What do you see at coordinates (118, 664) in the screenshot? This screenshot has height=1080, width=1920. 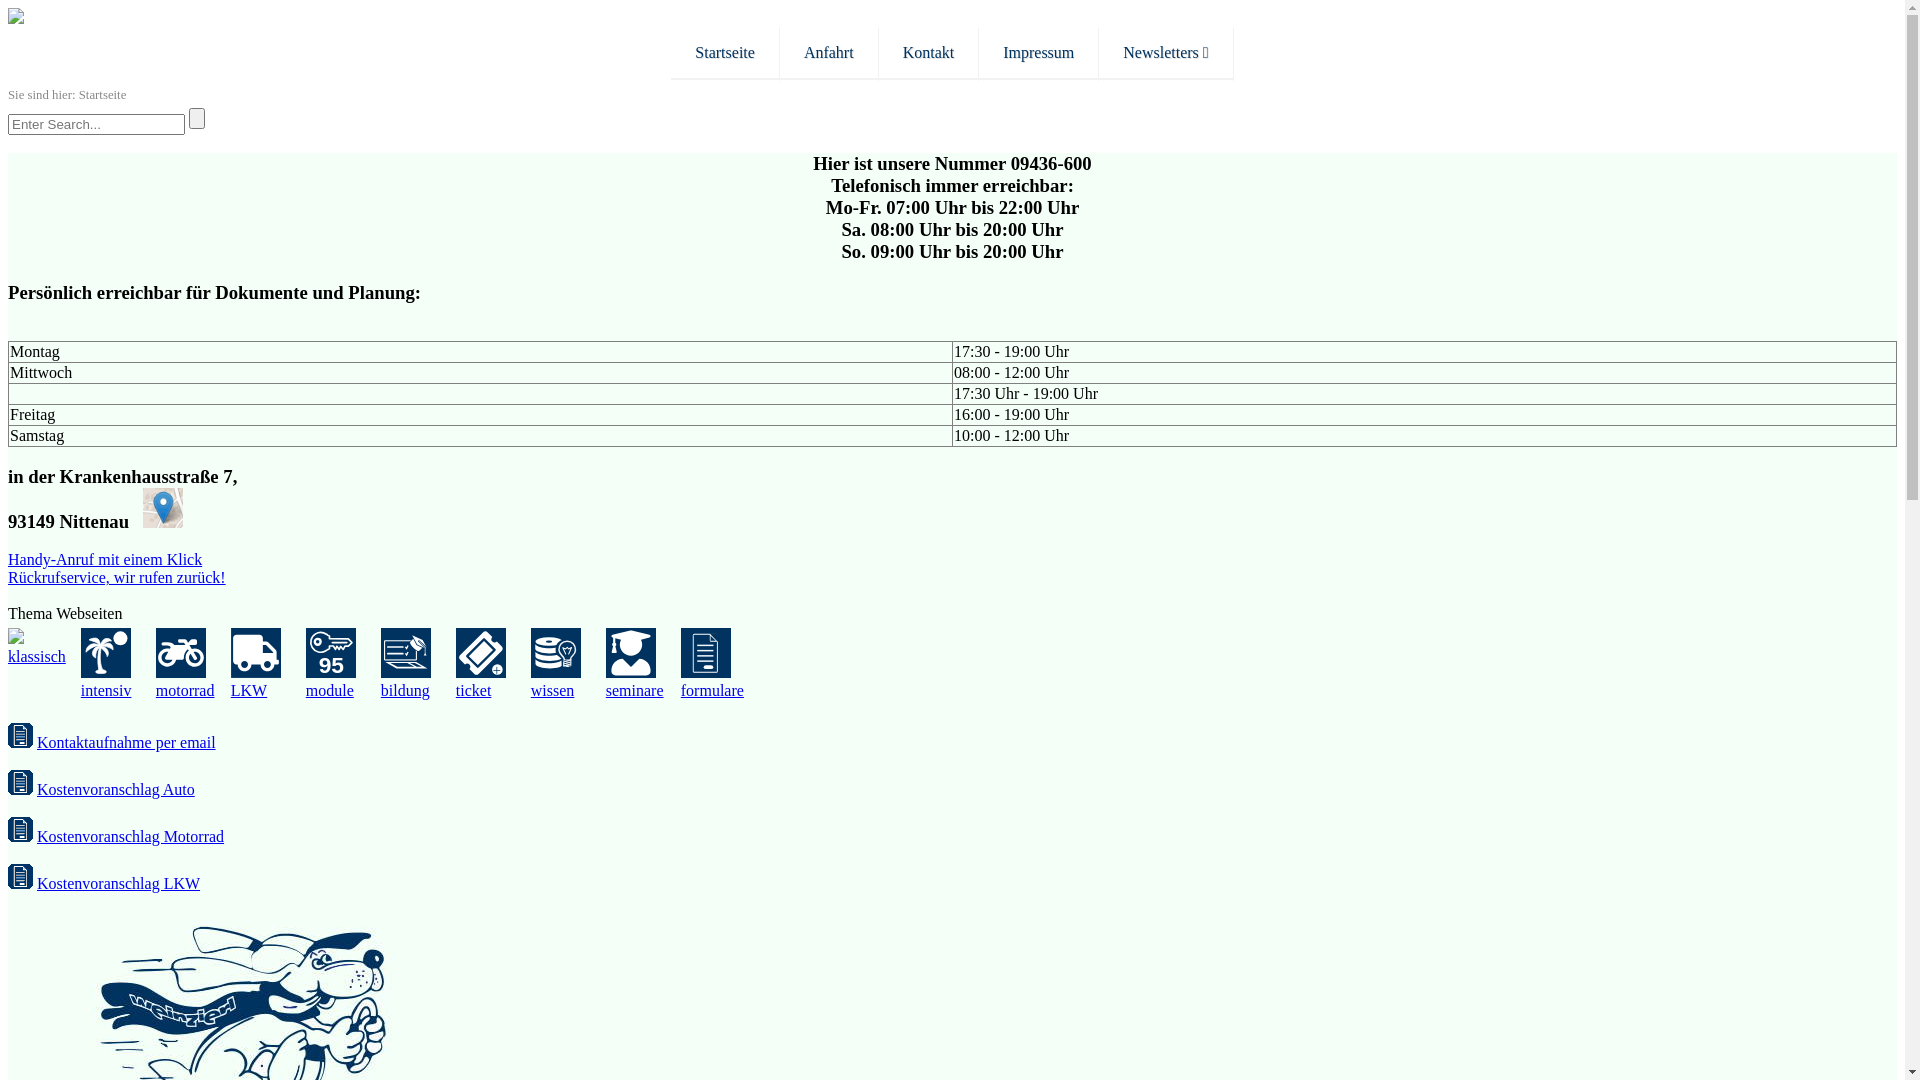 I see `intensiv` at bounding box center [118, 664].